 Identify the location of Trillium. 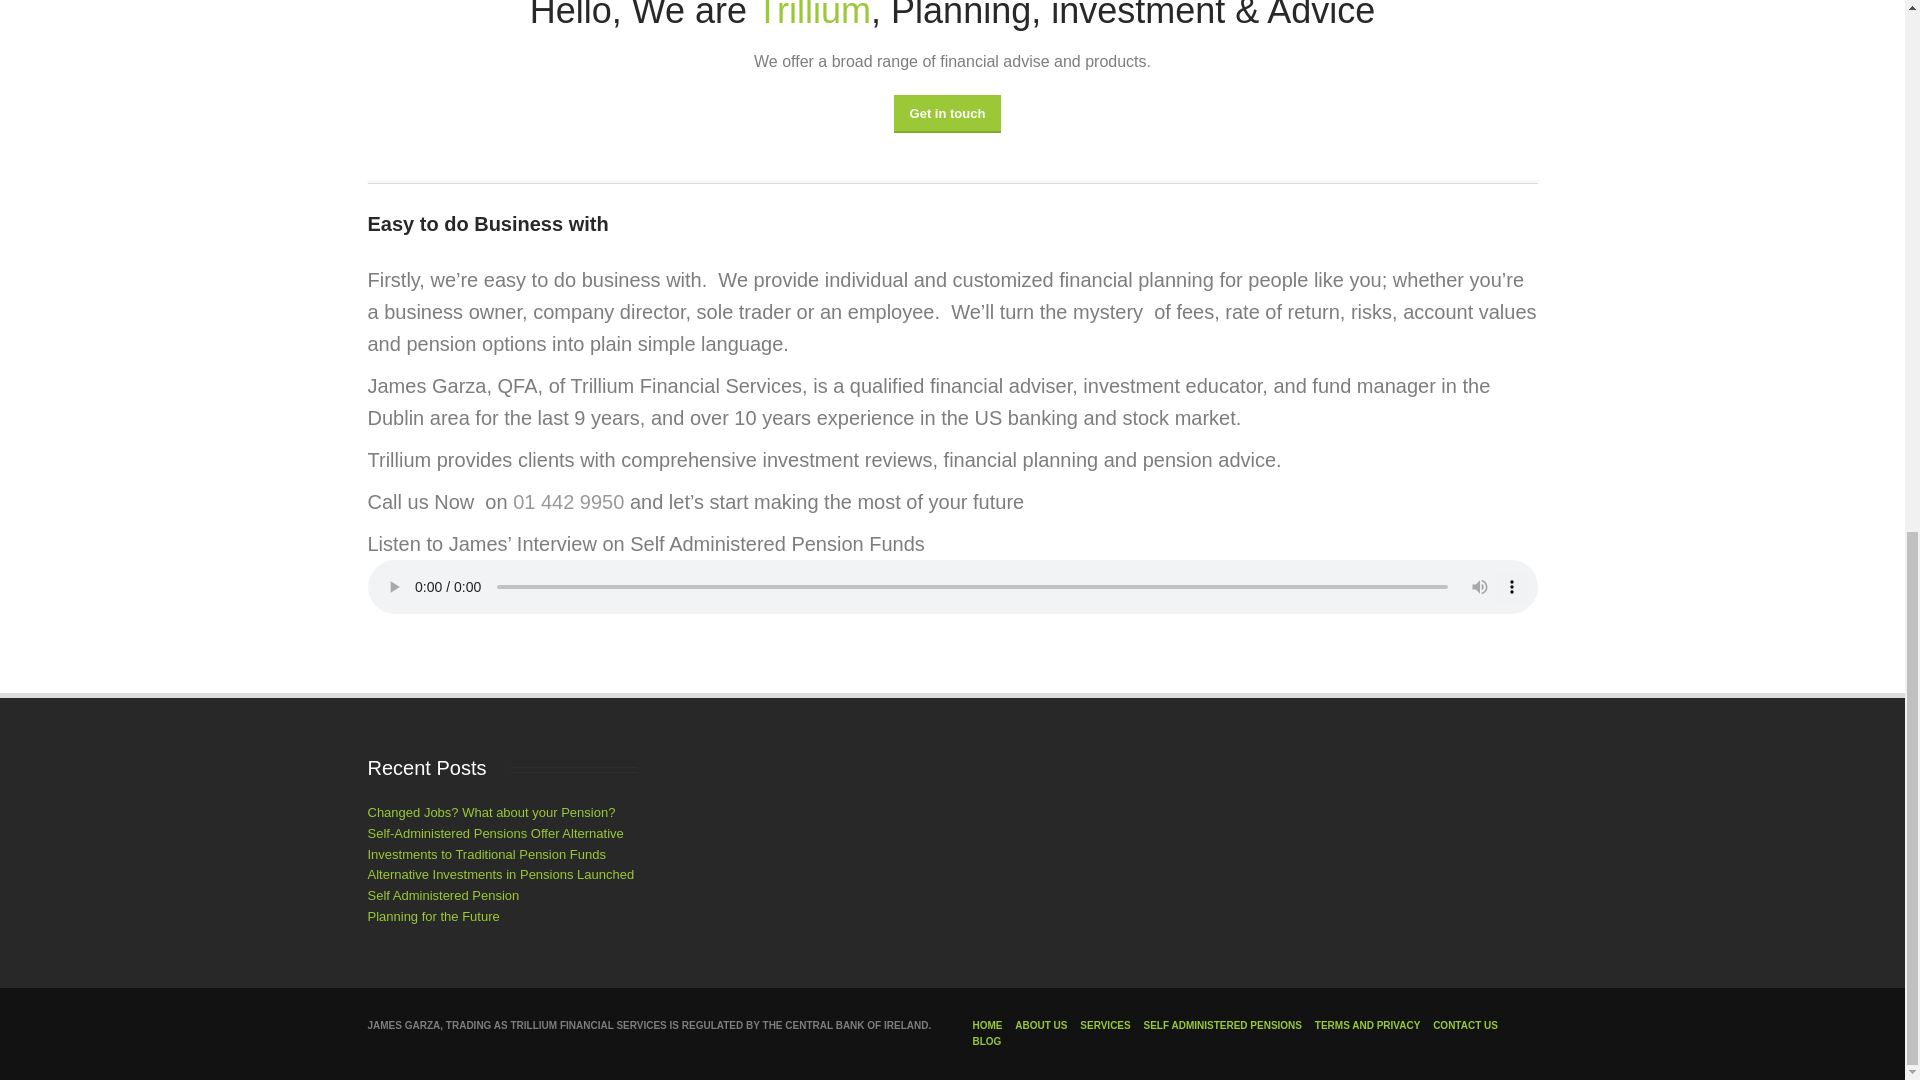
(814, 16).